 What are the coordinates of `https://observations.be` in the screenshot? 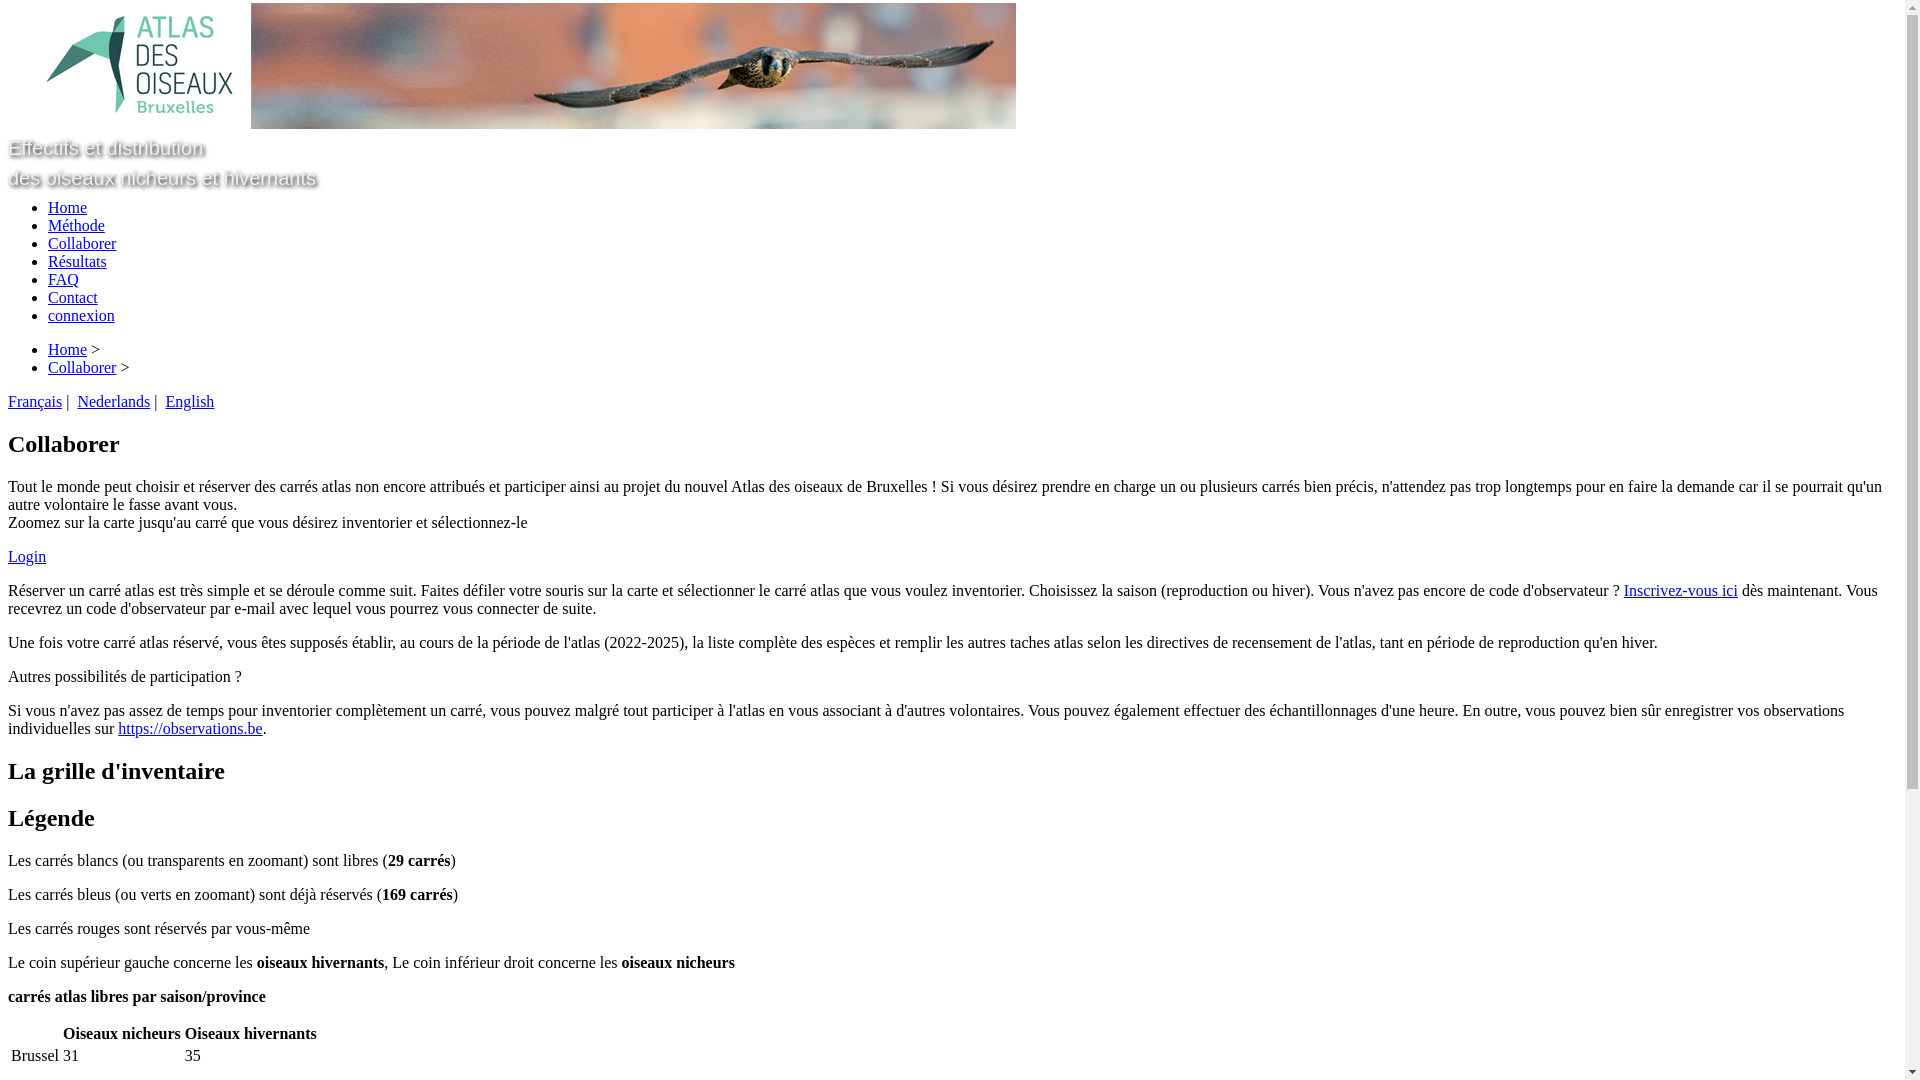 It's located at (190, 728).